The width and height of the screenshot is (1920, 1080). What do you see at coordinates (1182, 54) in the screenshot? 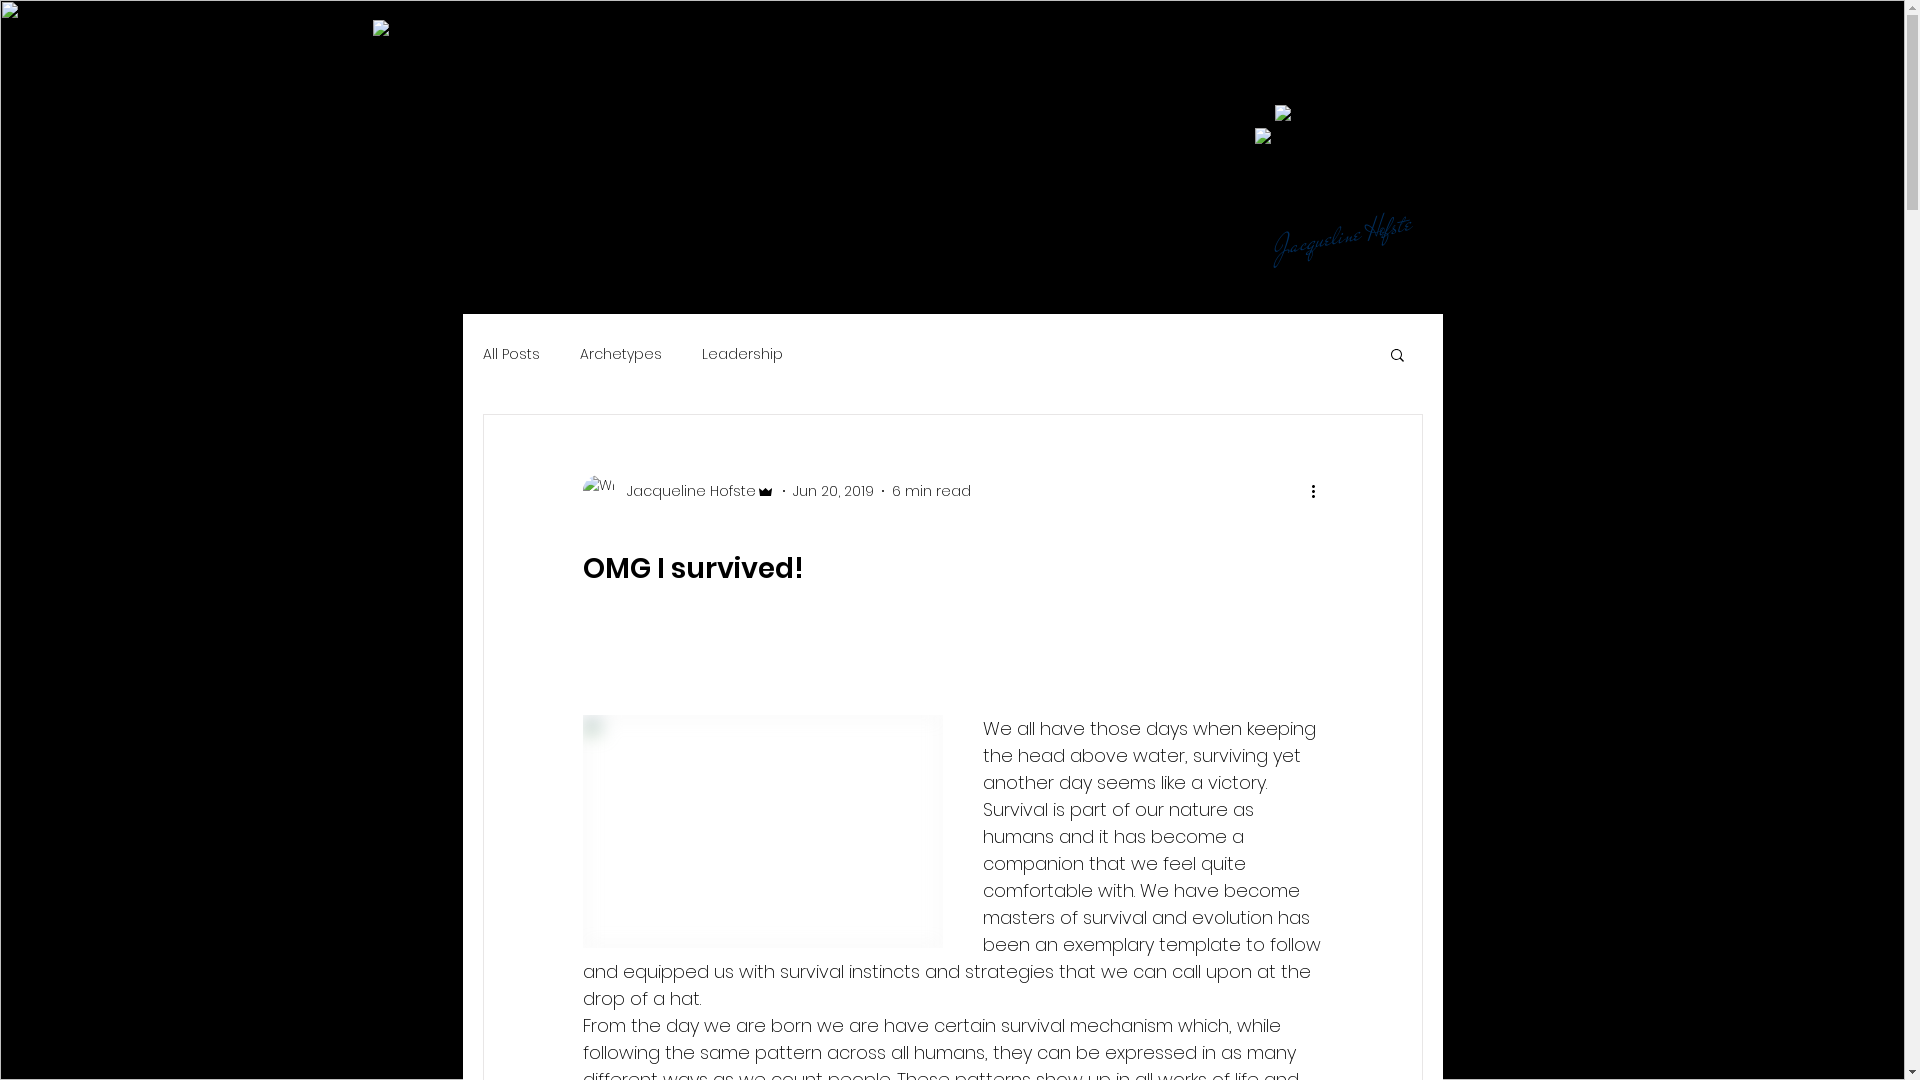
I see `my blog` at bounding box center [1182, 54].